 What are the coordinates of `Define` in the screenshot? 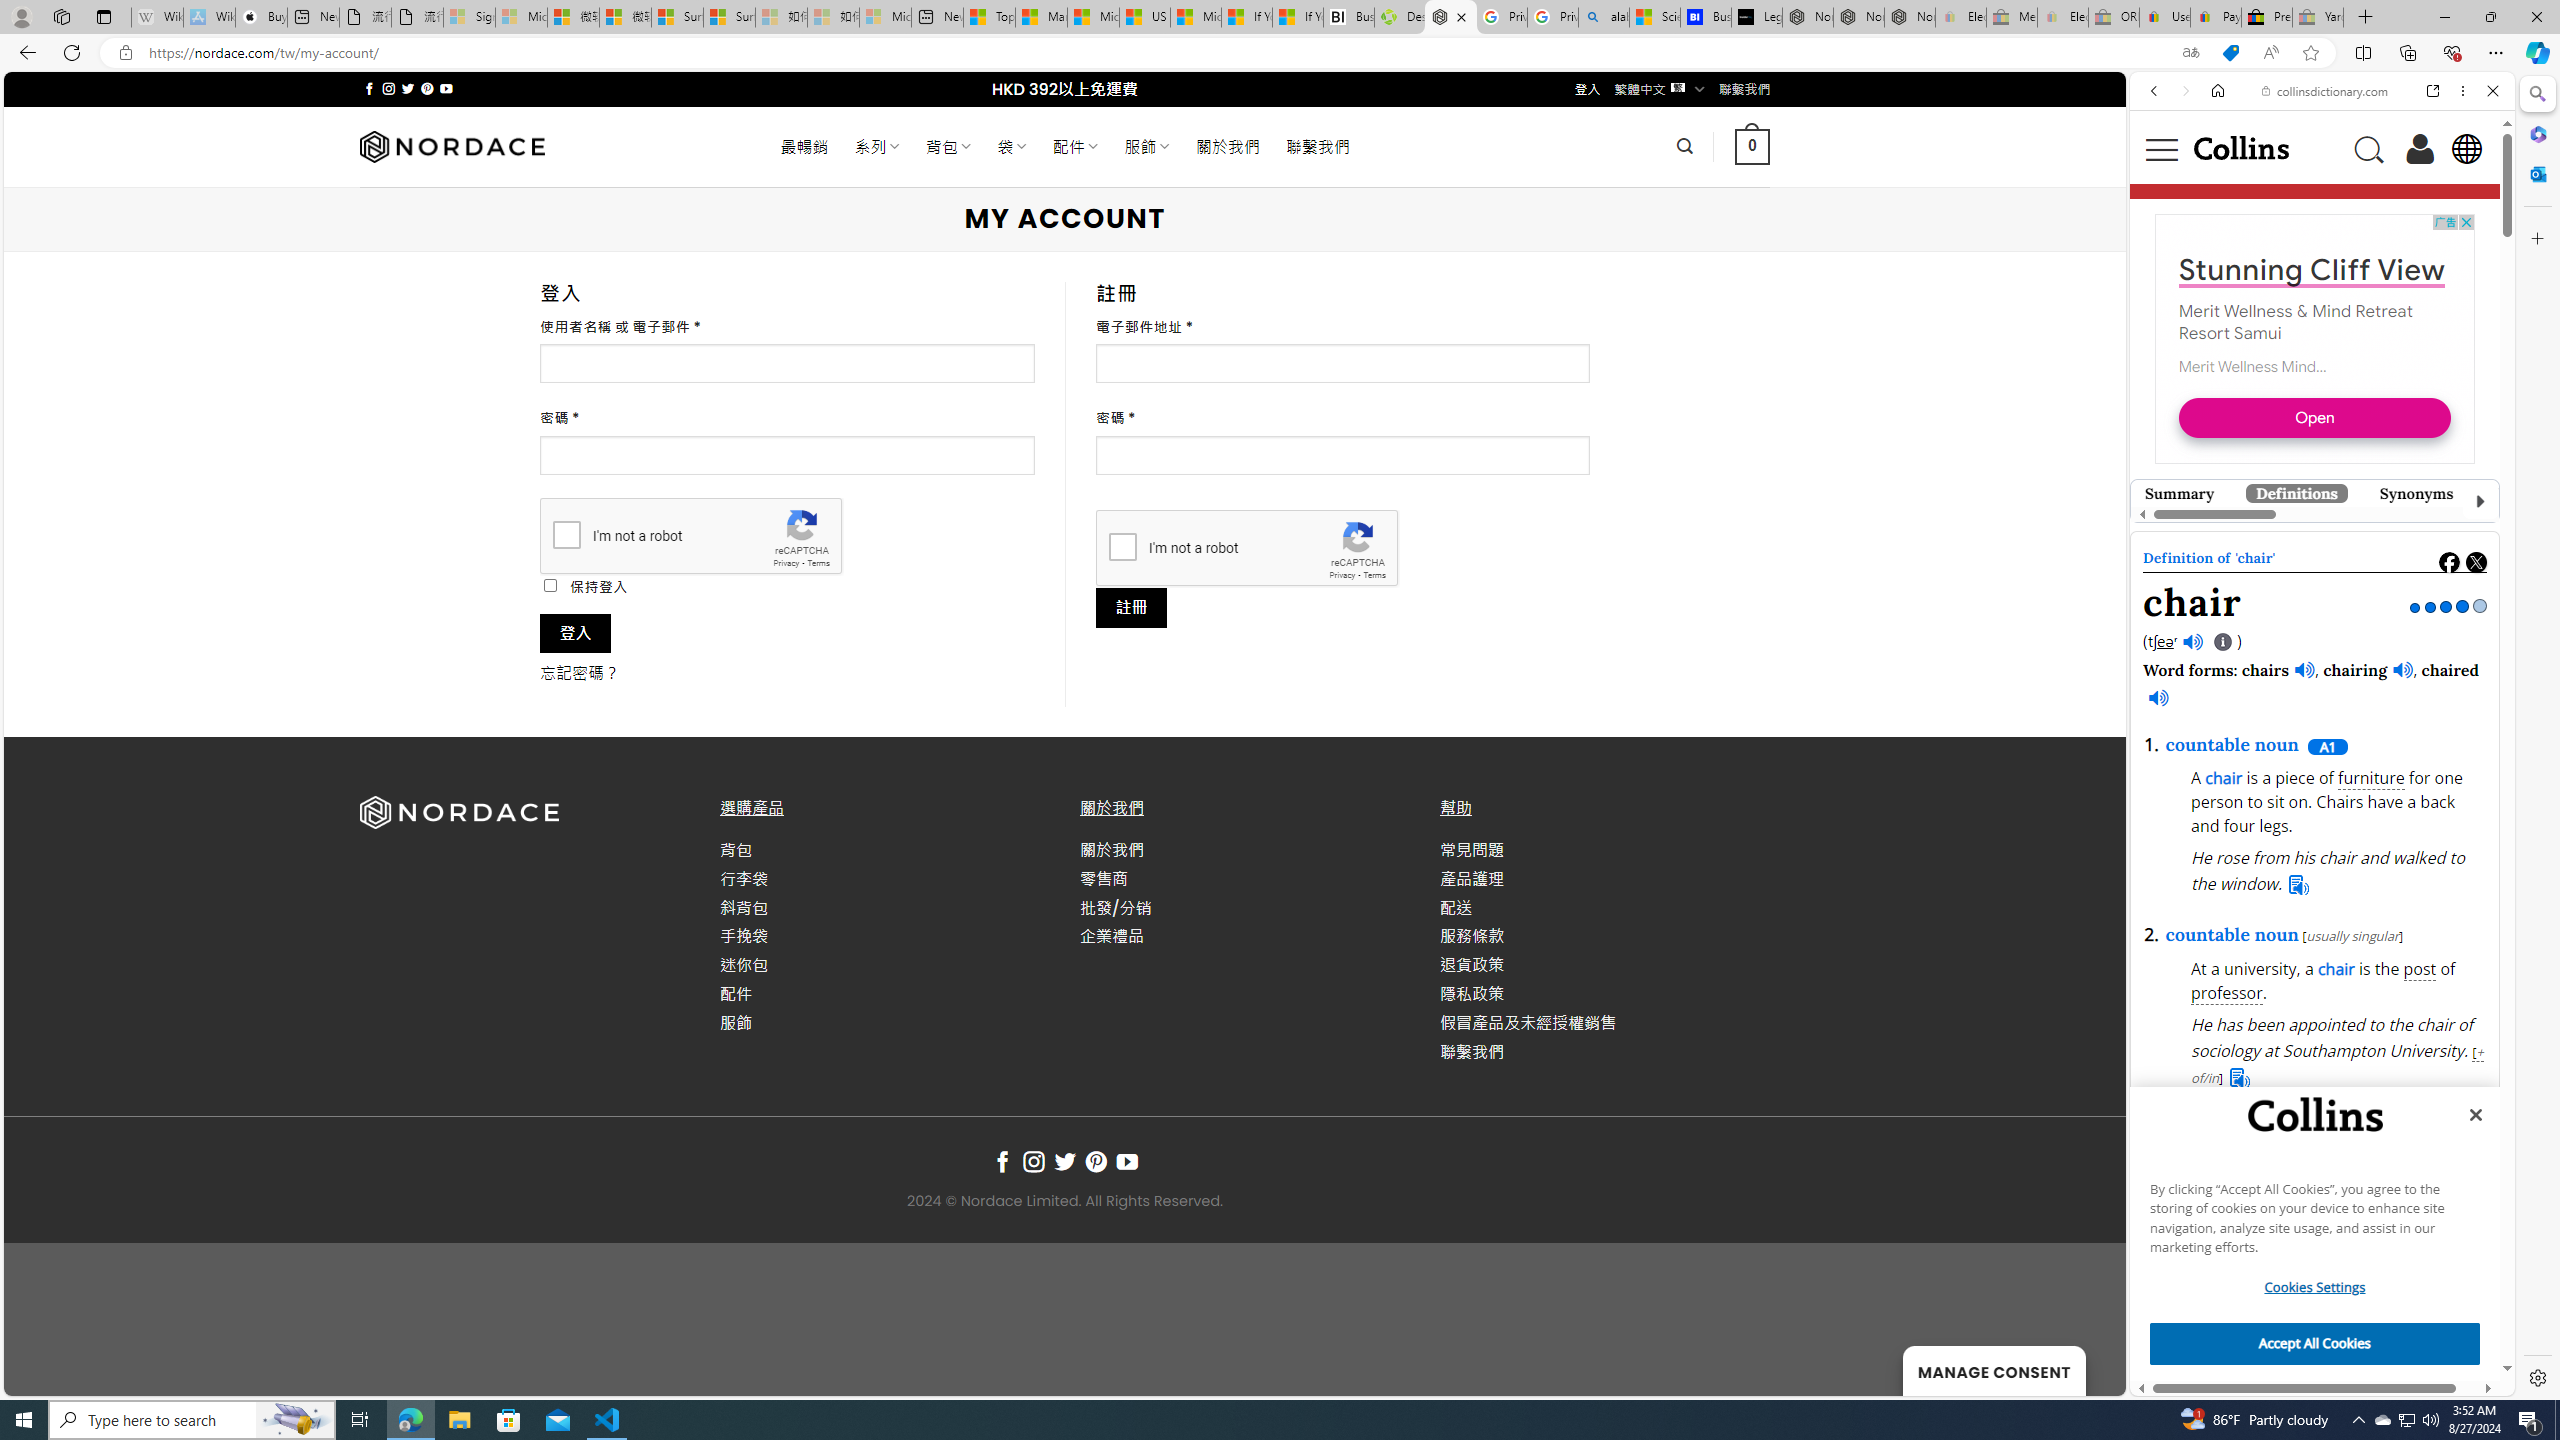 It's located at (2432, 324).